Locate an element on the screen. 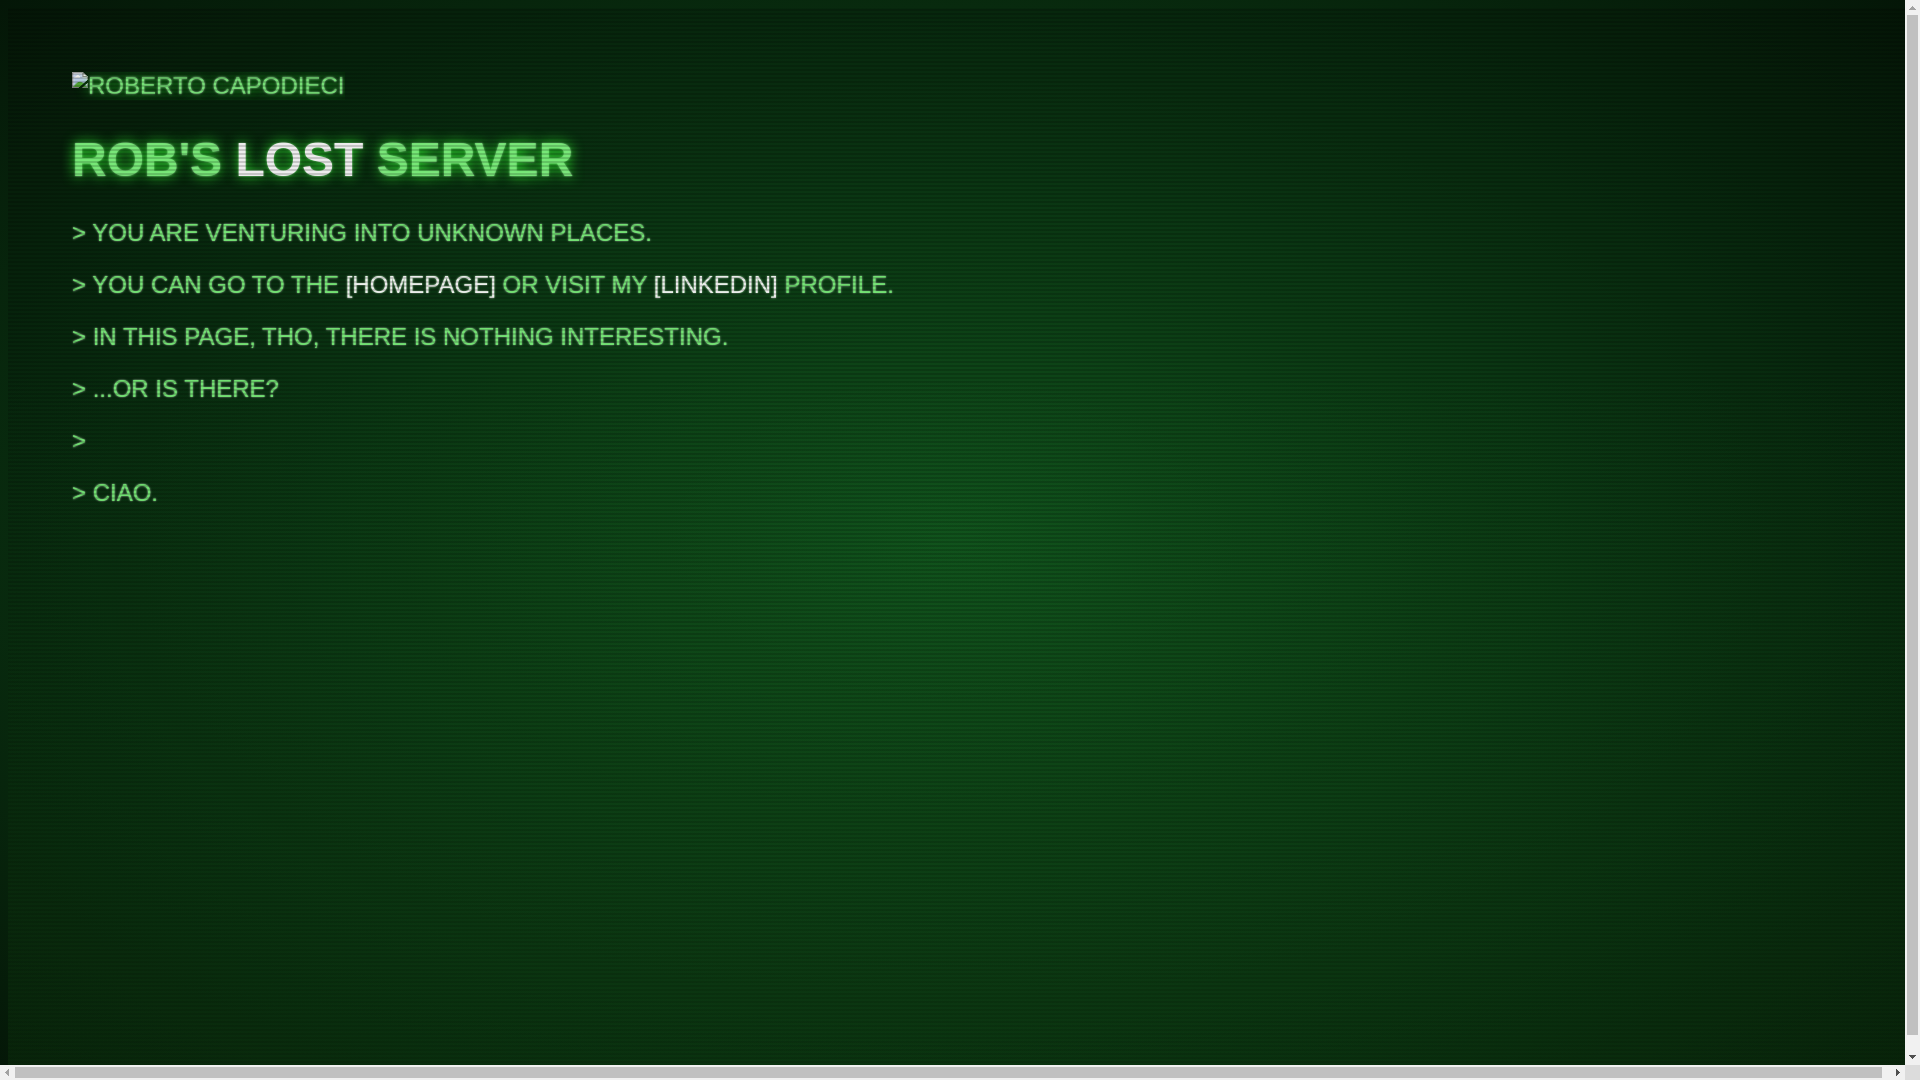  HOMEPAGE is located at coordinates (420, 284).